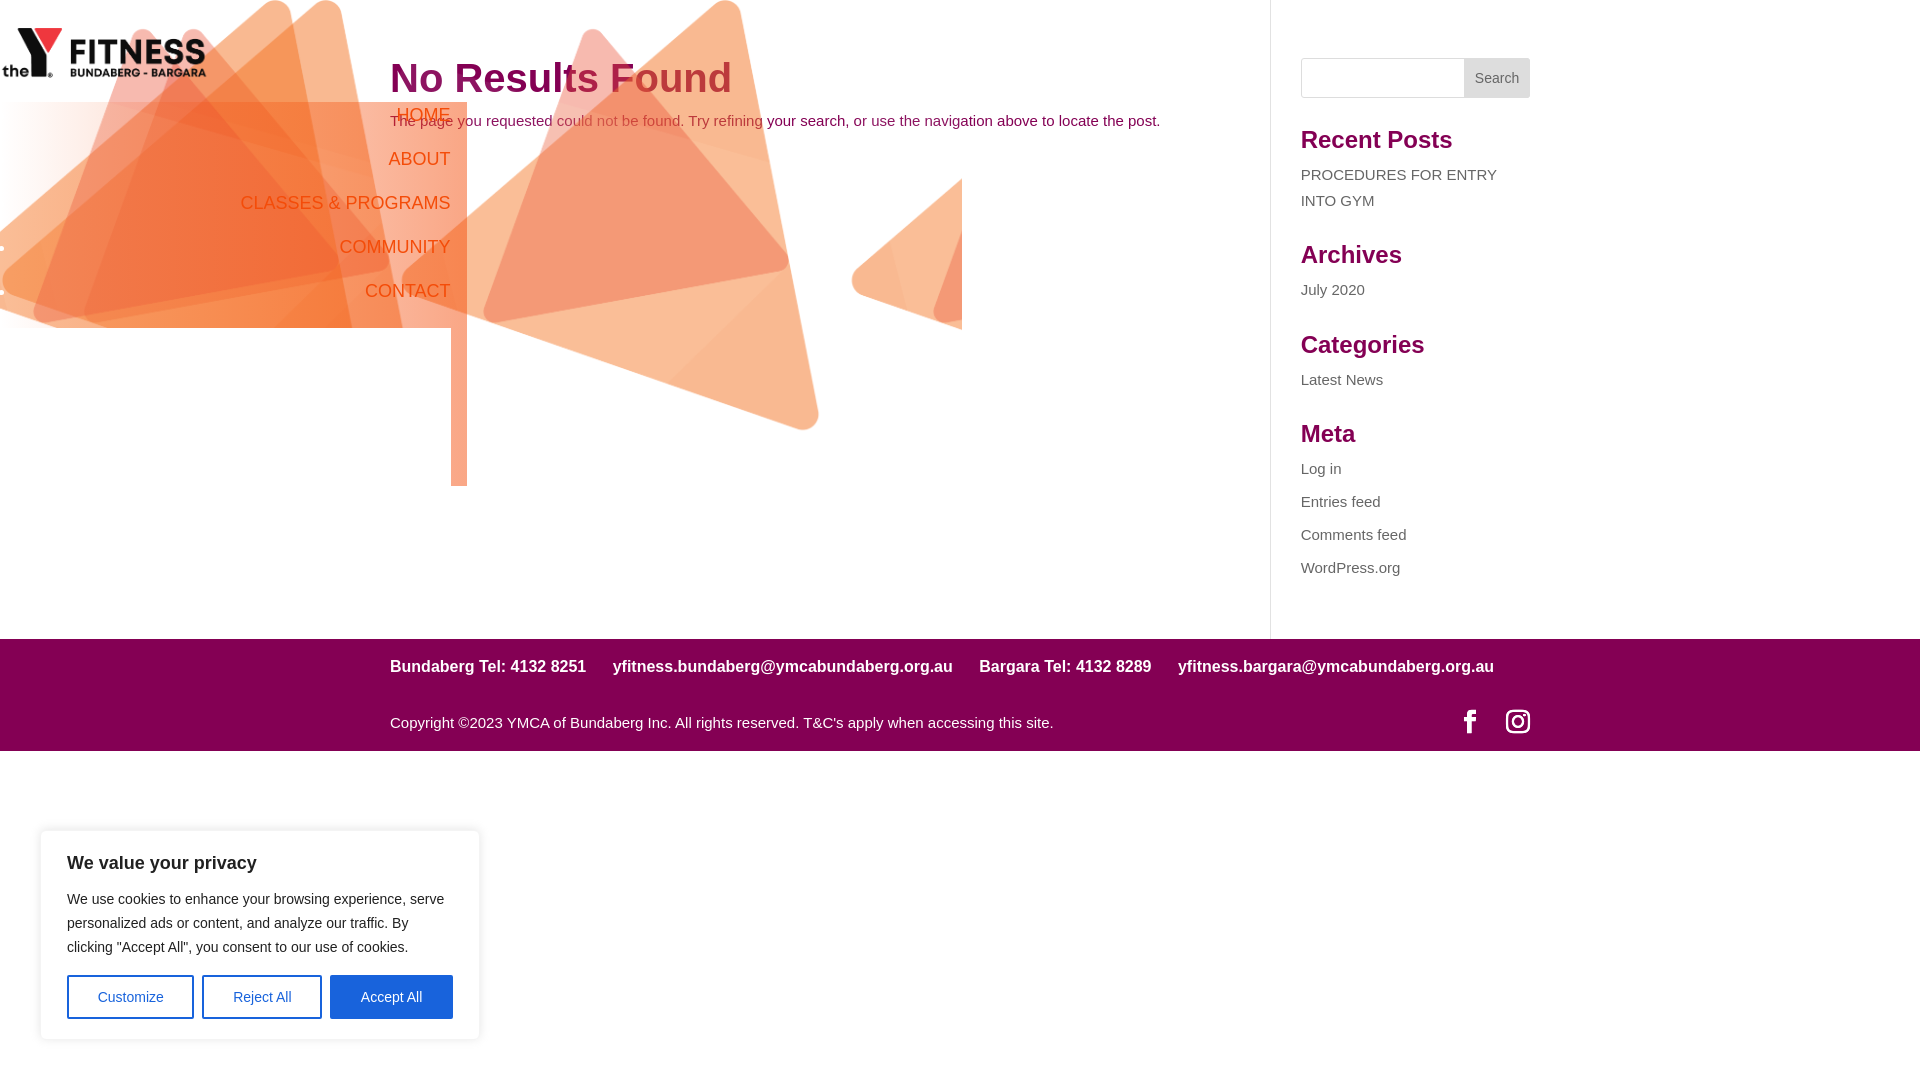 This screenshot has height=1080, width=1920. What do you see at coordinates (1333, 290) in the screenshot?
I see `July 2020` at bounding box center [1333, 290].